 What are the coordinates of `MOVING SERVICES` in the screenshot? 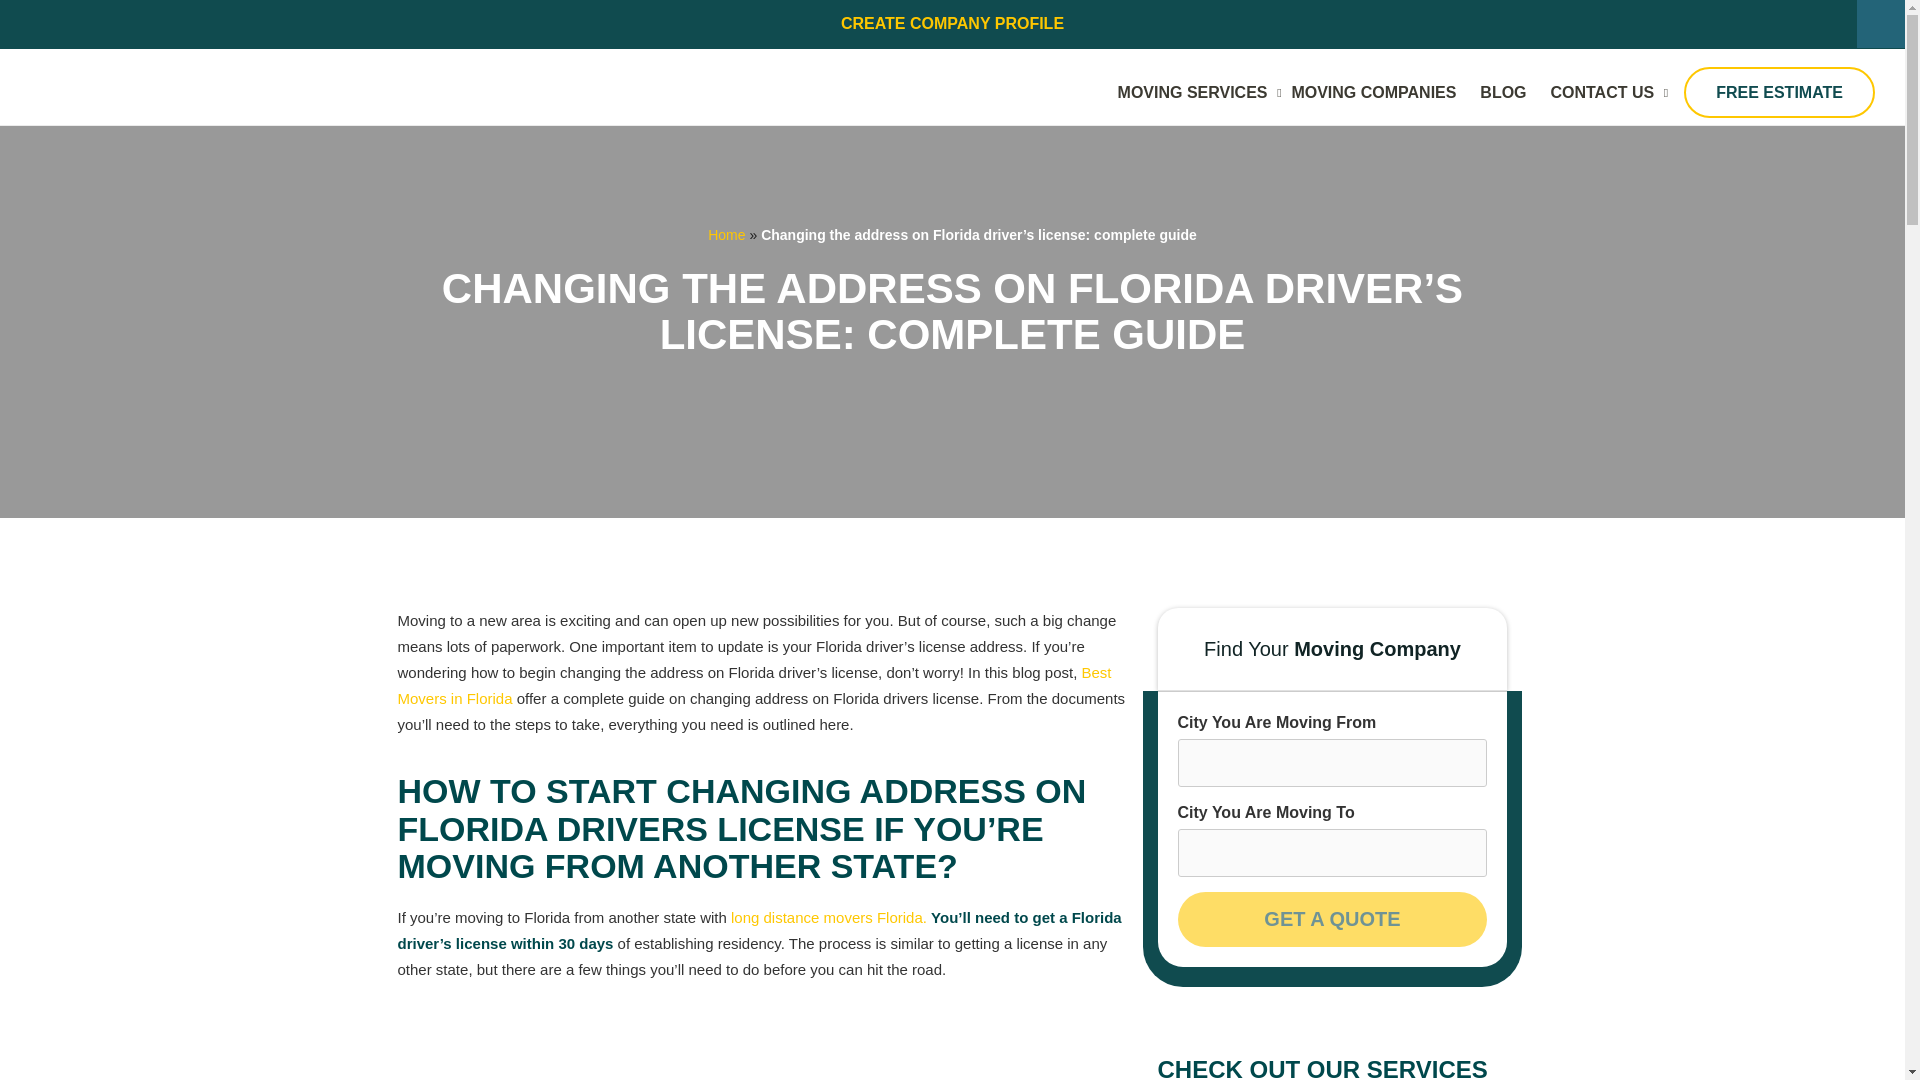 It's located at (1192, 92).